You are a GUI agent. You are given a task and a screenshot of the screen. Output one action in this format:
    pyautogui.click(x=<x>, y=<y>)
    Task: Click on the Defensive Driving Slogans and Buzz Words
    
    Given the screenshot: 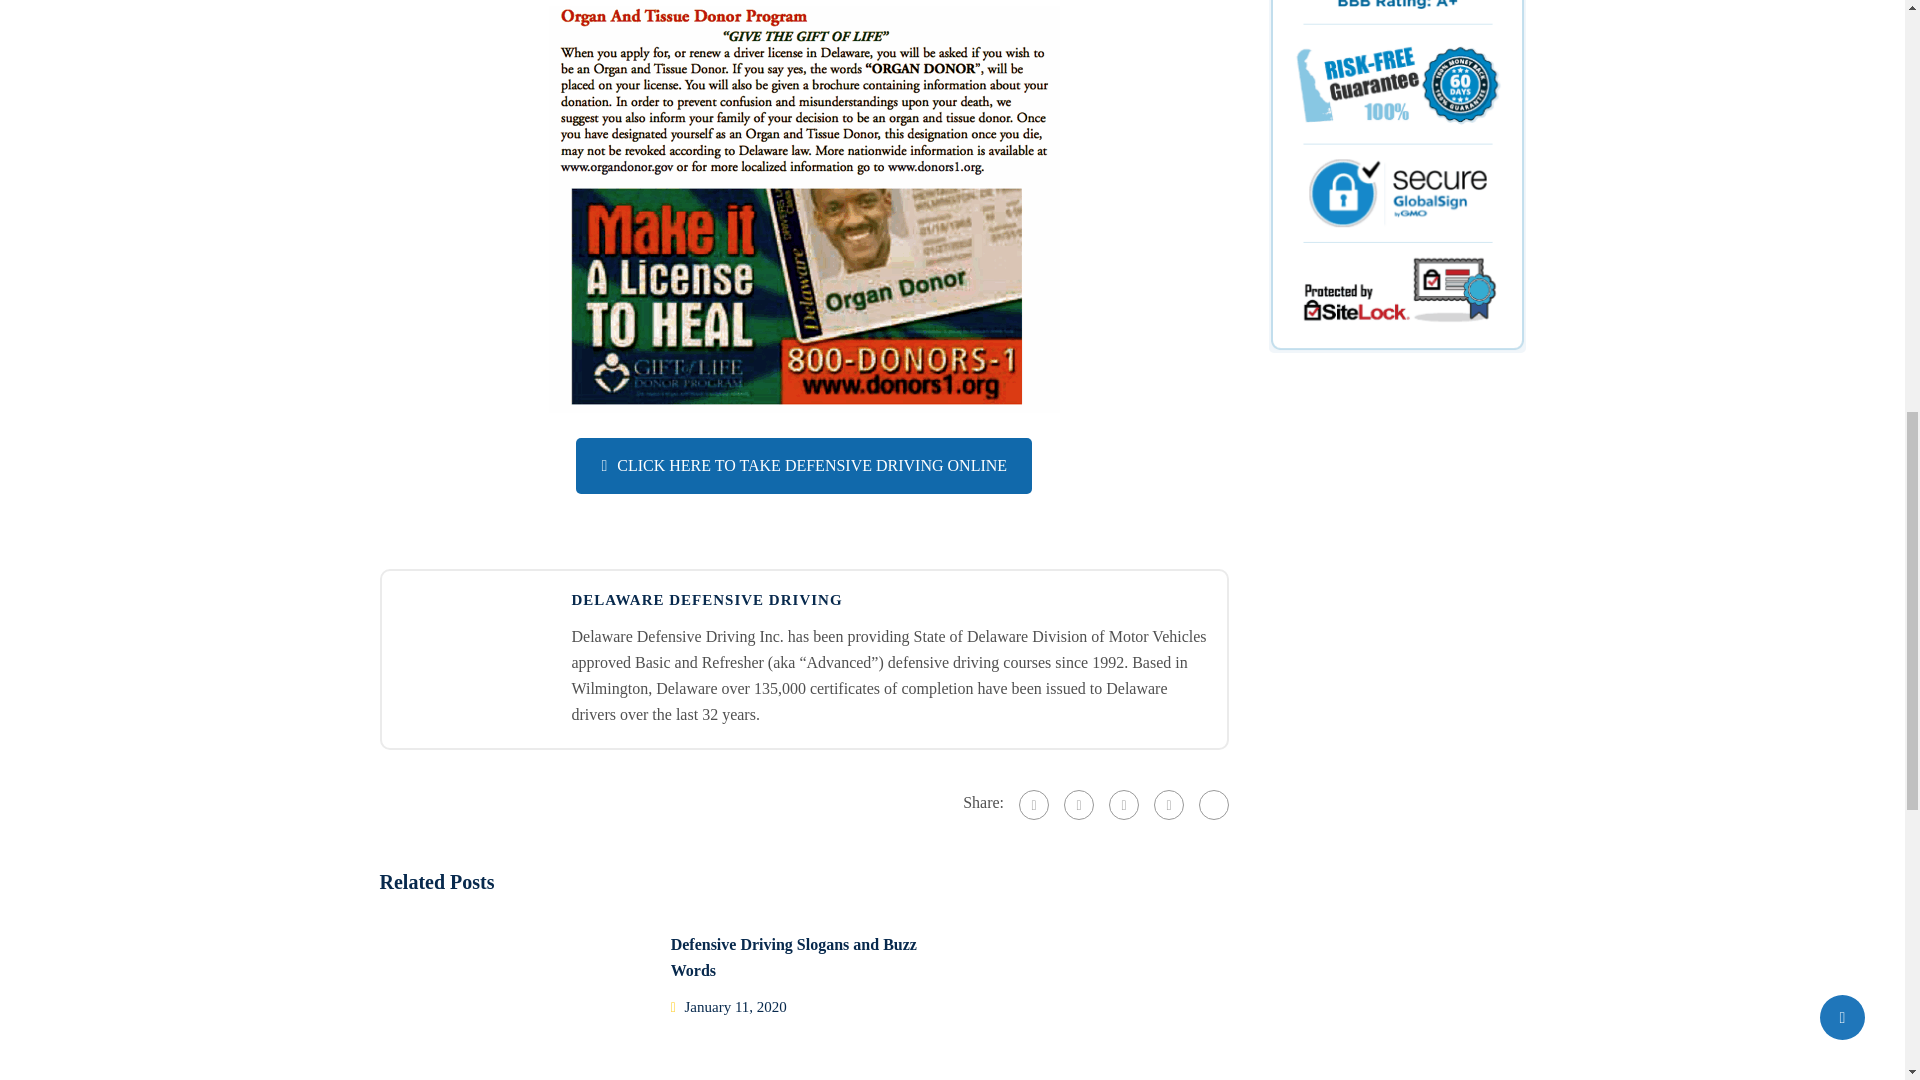 What is the action you would take?
    pyautogui.click(x=794, y=957)
    